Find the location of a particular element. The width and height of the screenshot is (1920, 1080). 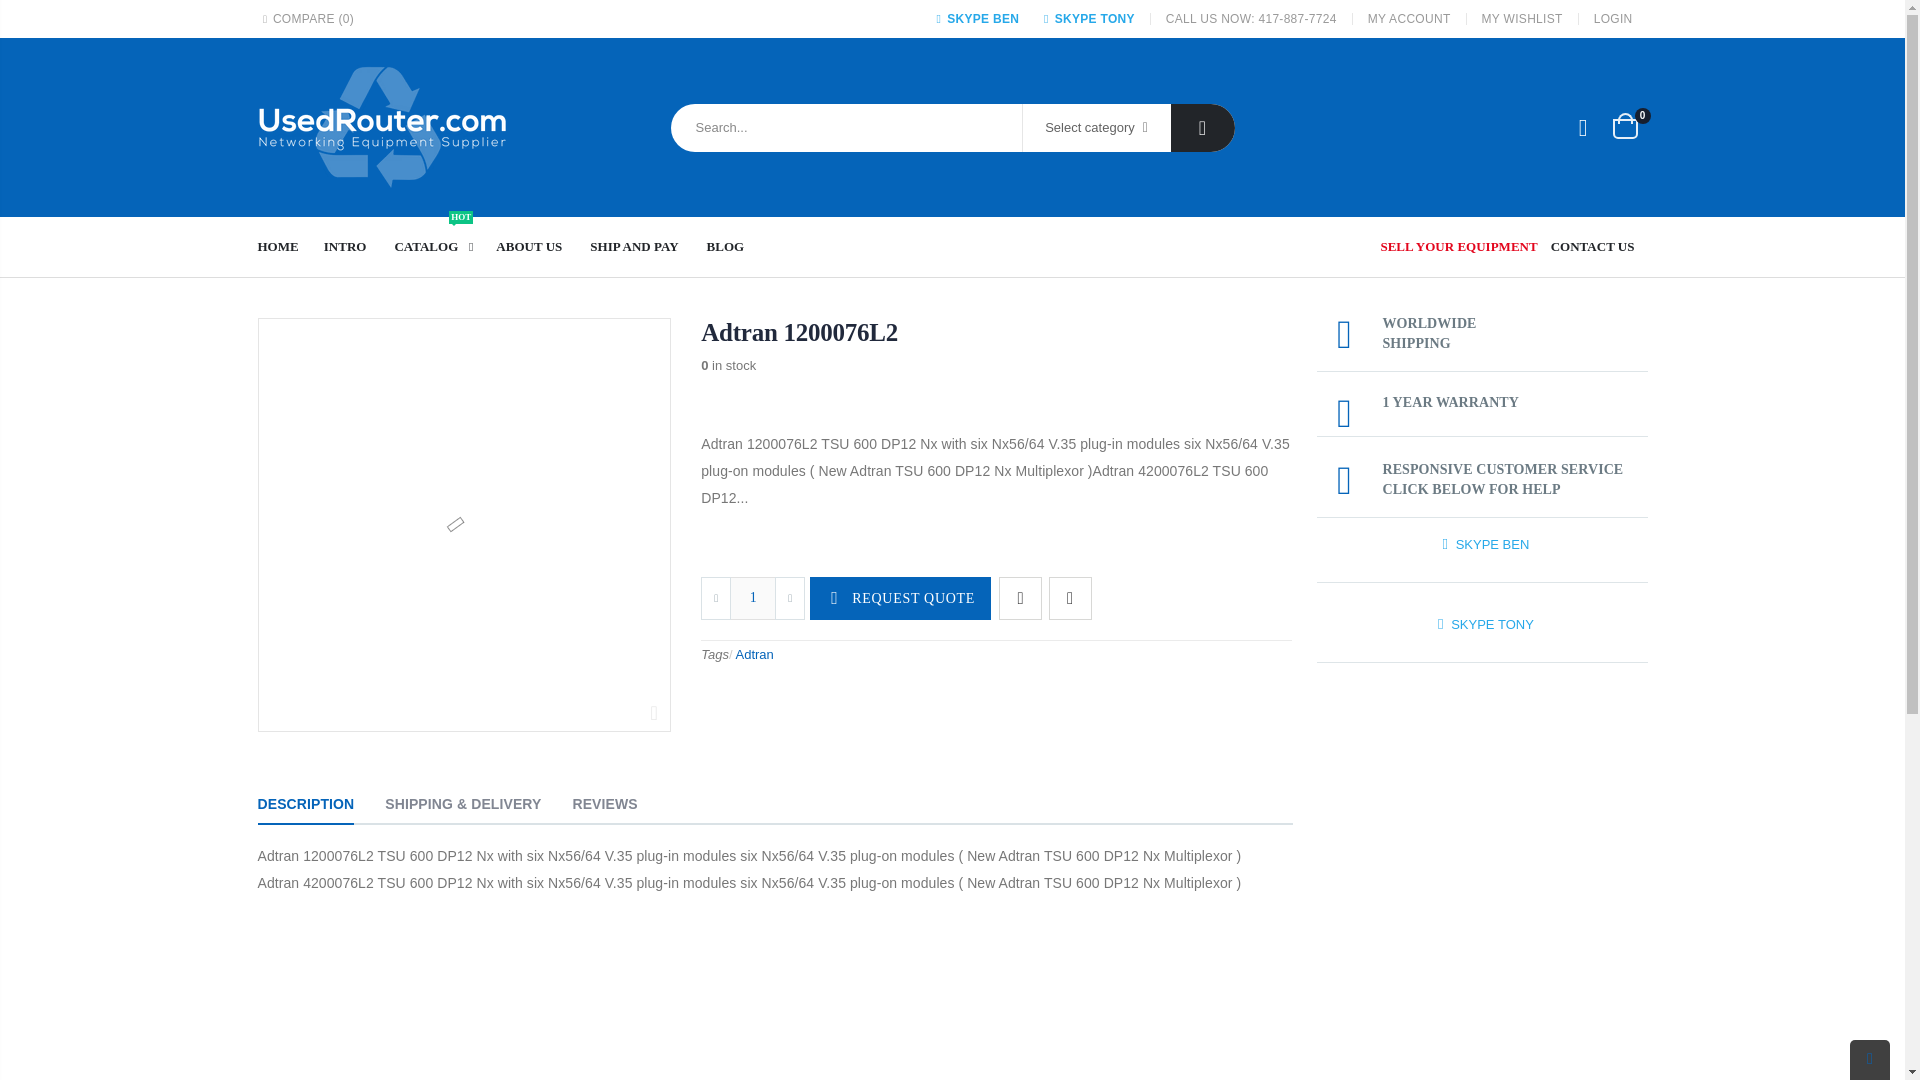

Search is located at coordinates (1070, 596).